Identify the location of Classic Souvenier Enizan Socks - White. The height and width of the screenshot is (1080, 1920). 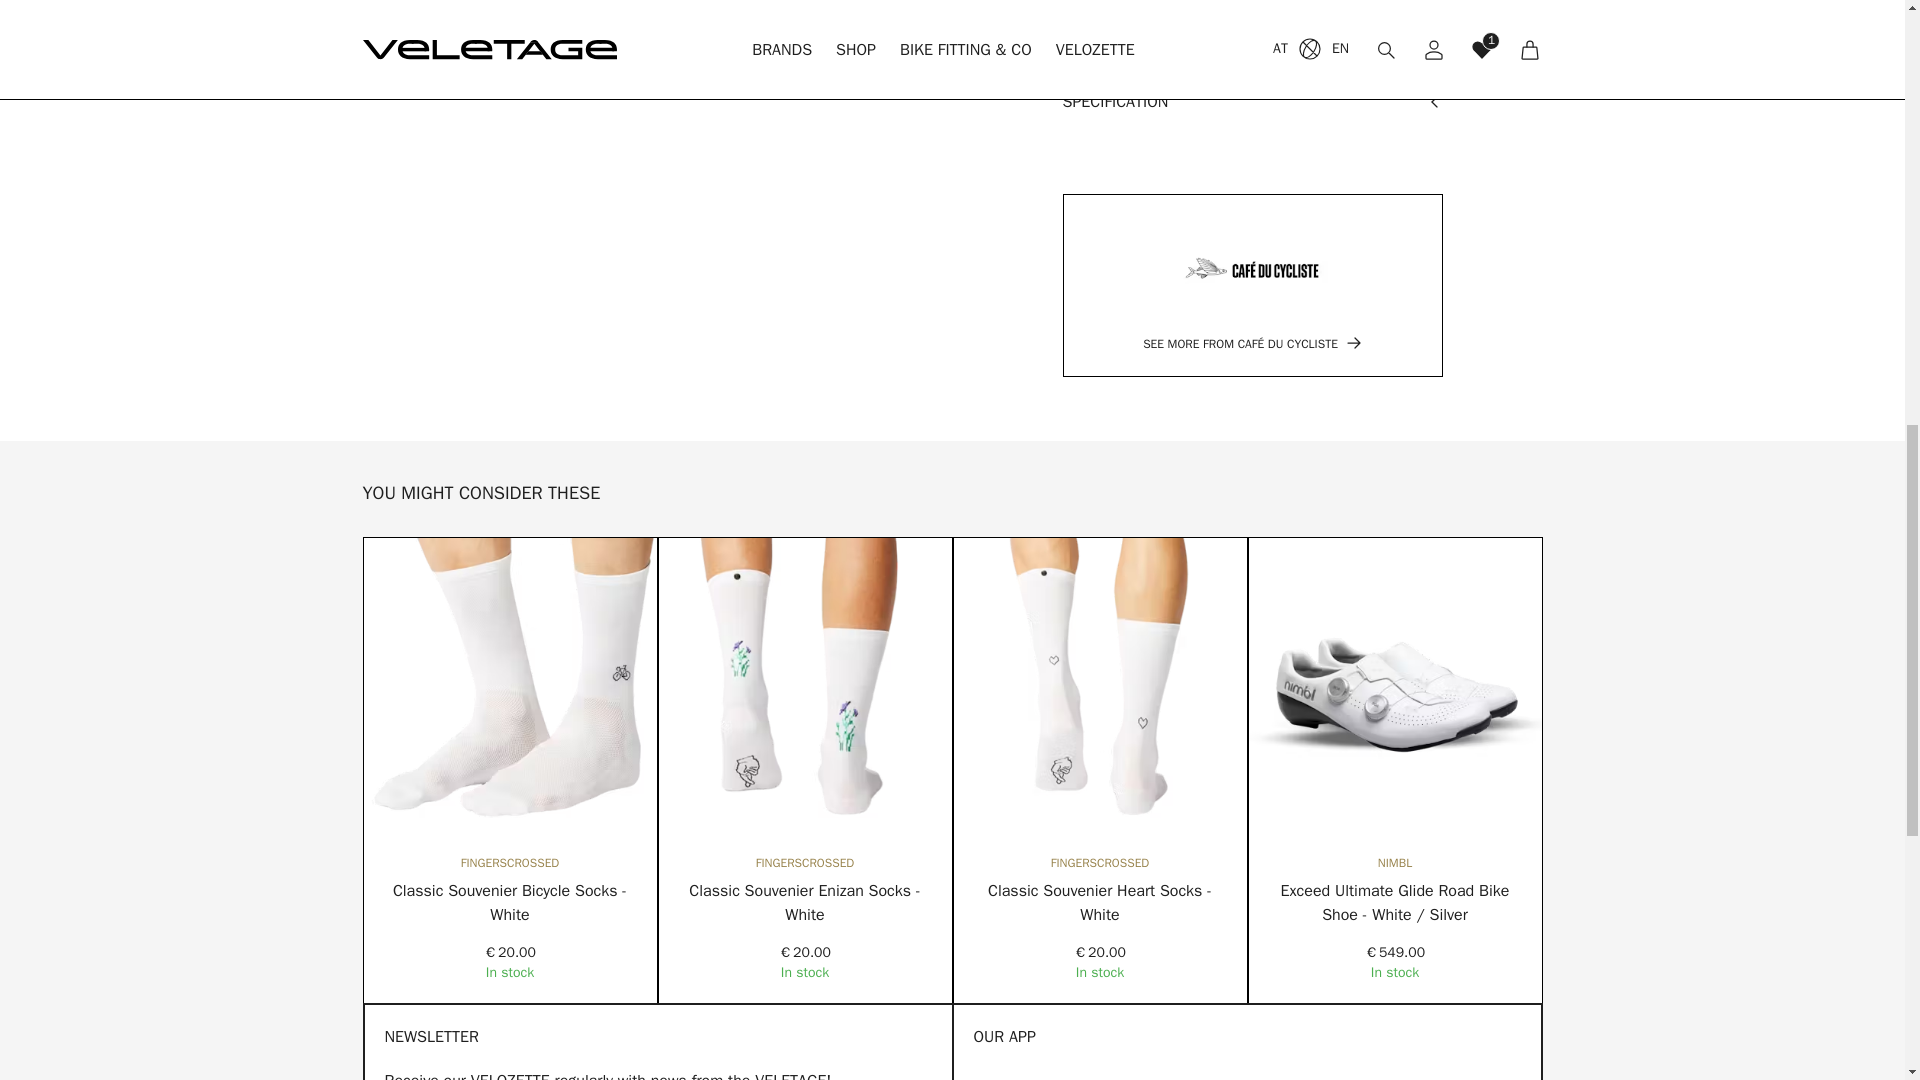
(804, 902).